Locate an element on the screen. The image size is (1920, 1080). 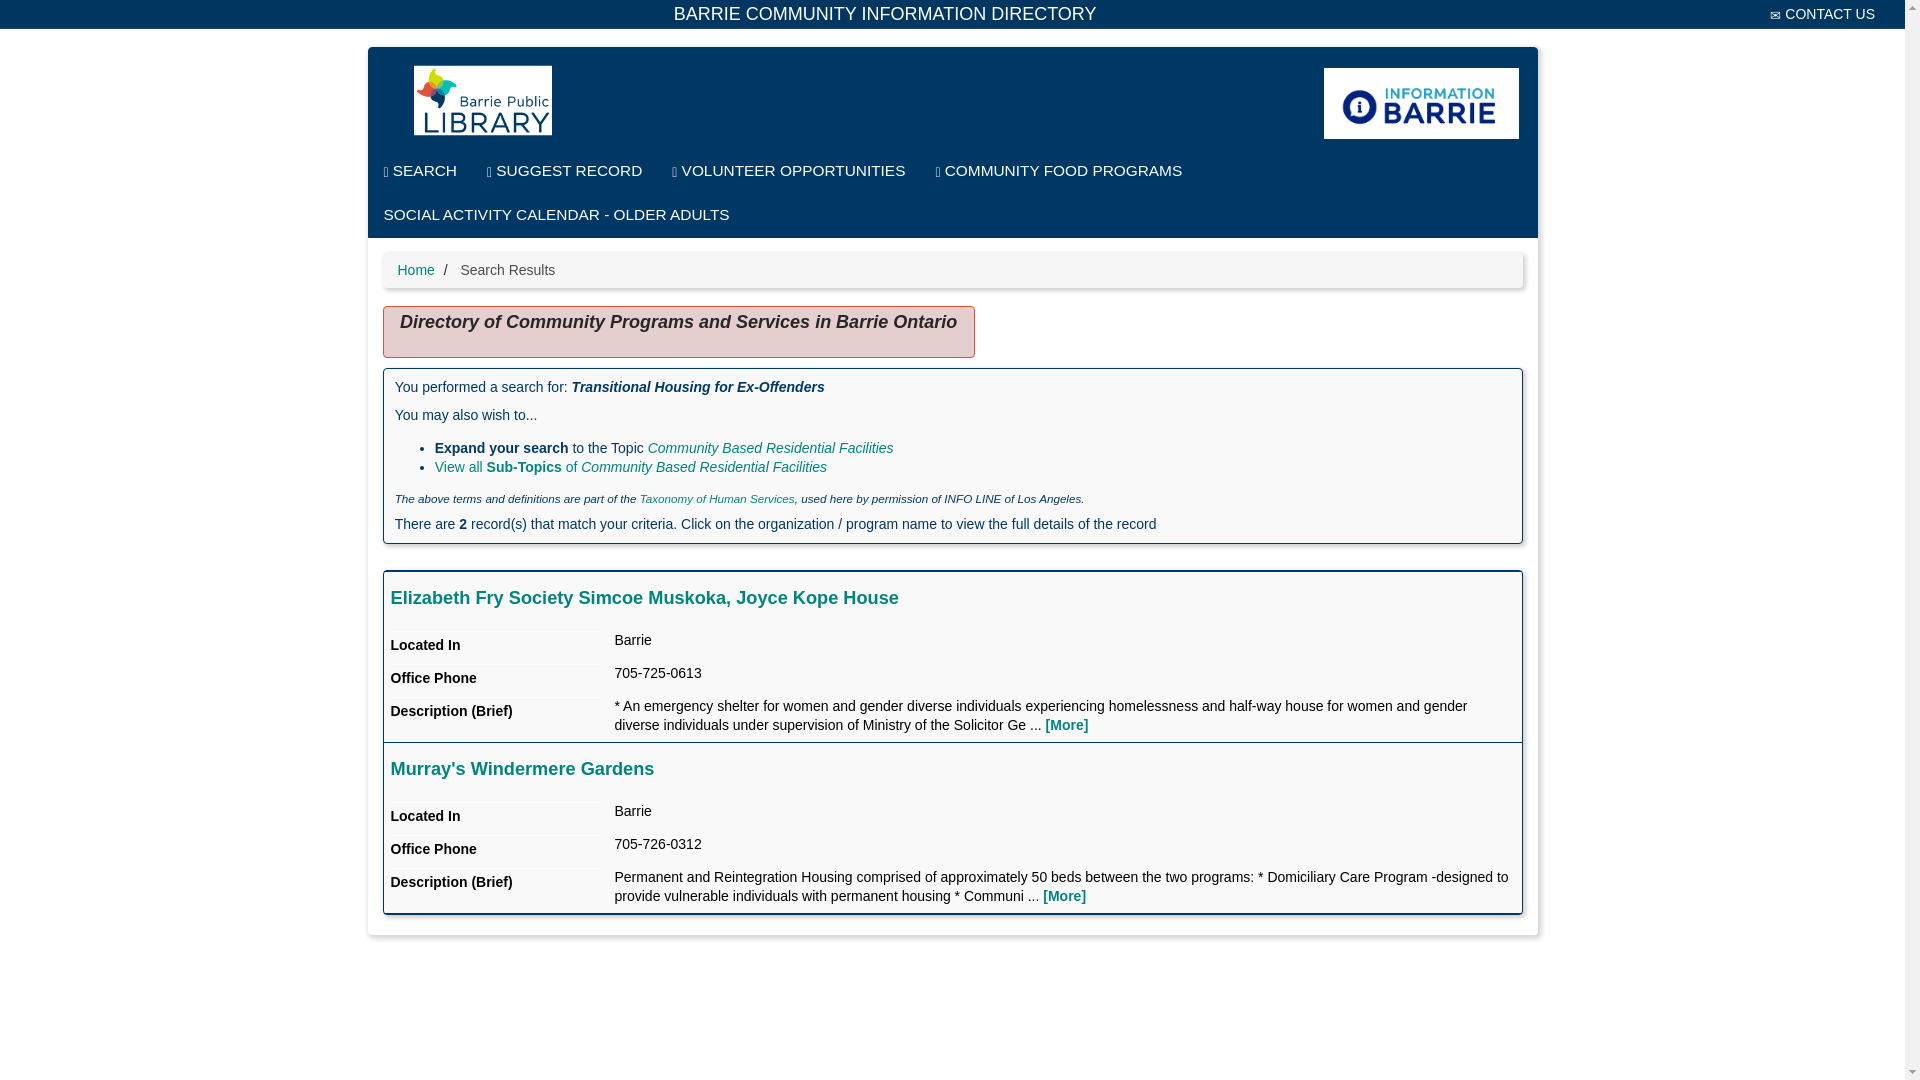
Murray's Windermere Gardens is located at coordinates (522, 768).